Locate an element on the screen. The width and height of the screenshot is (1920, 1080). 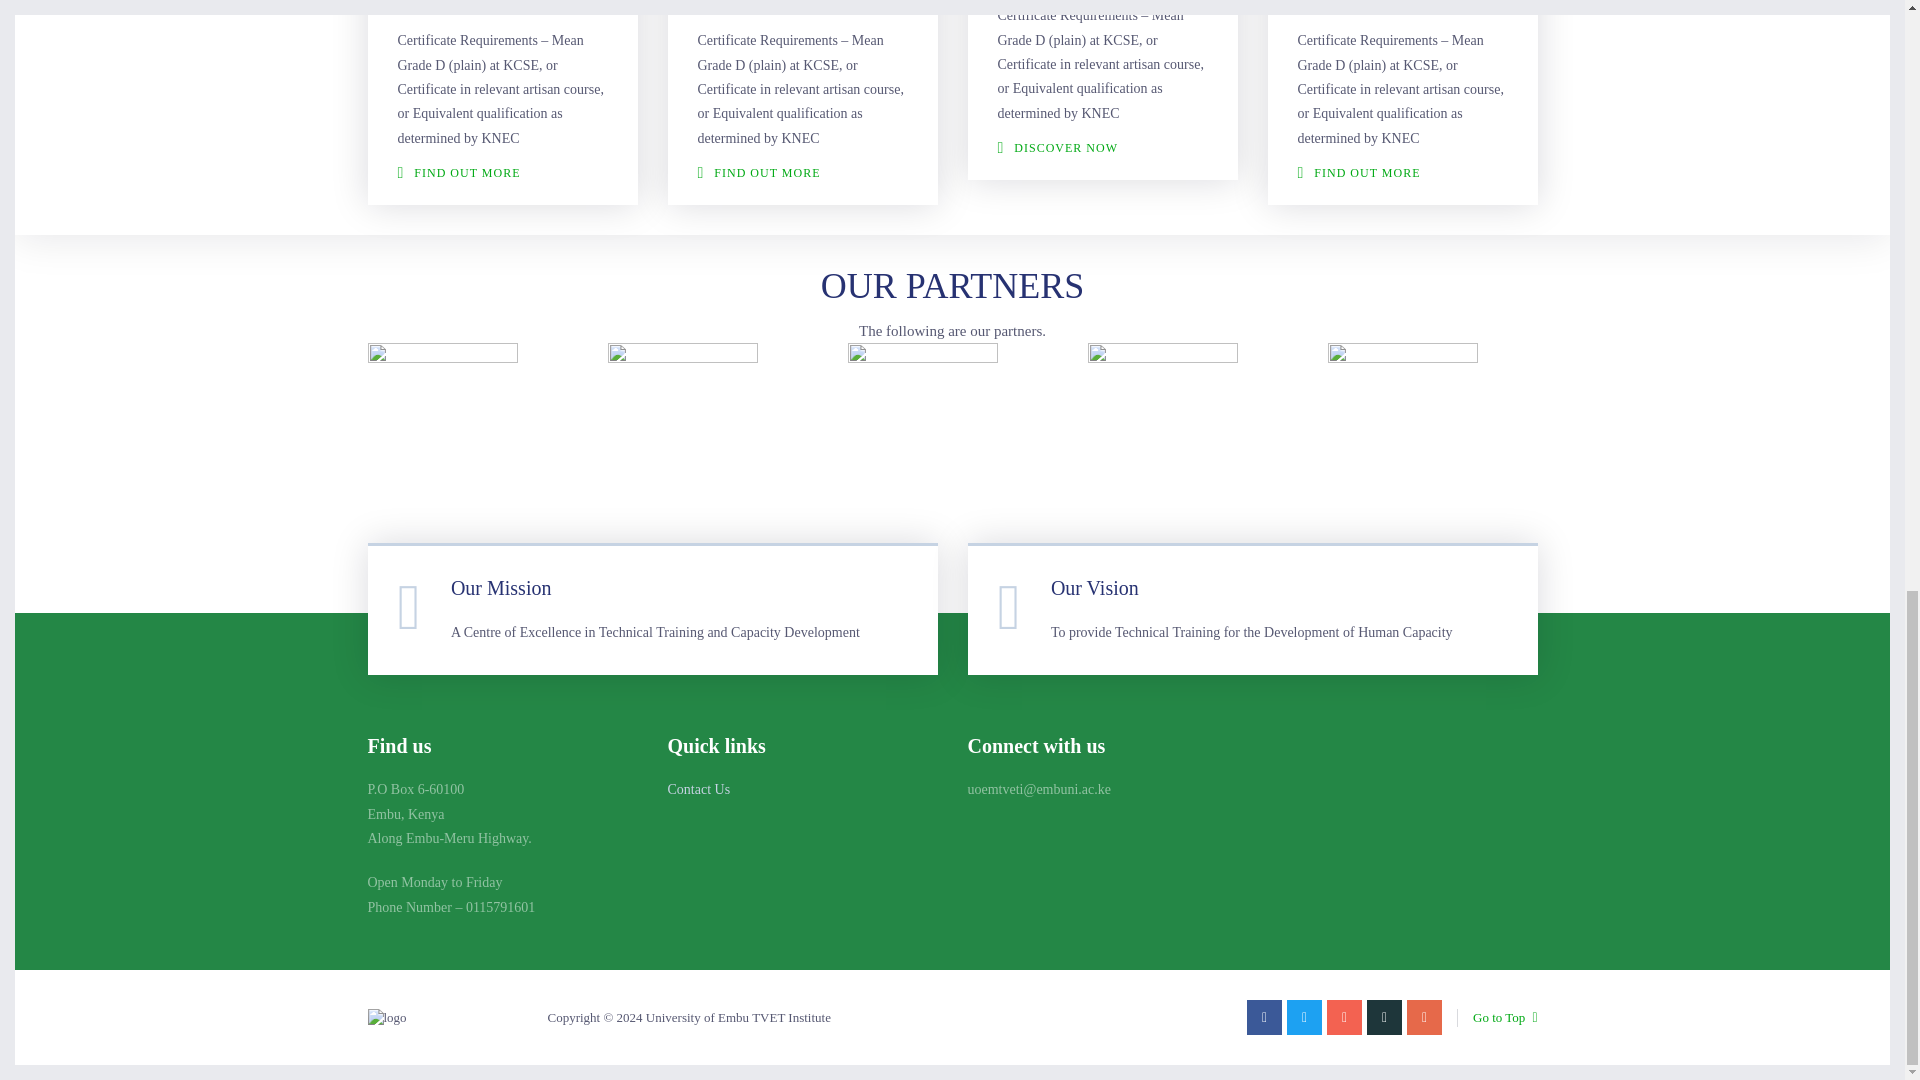
KNEC is located at coordinates (923, 418).